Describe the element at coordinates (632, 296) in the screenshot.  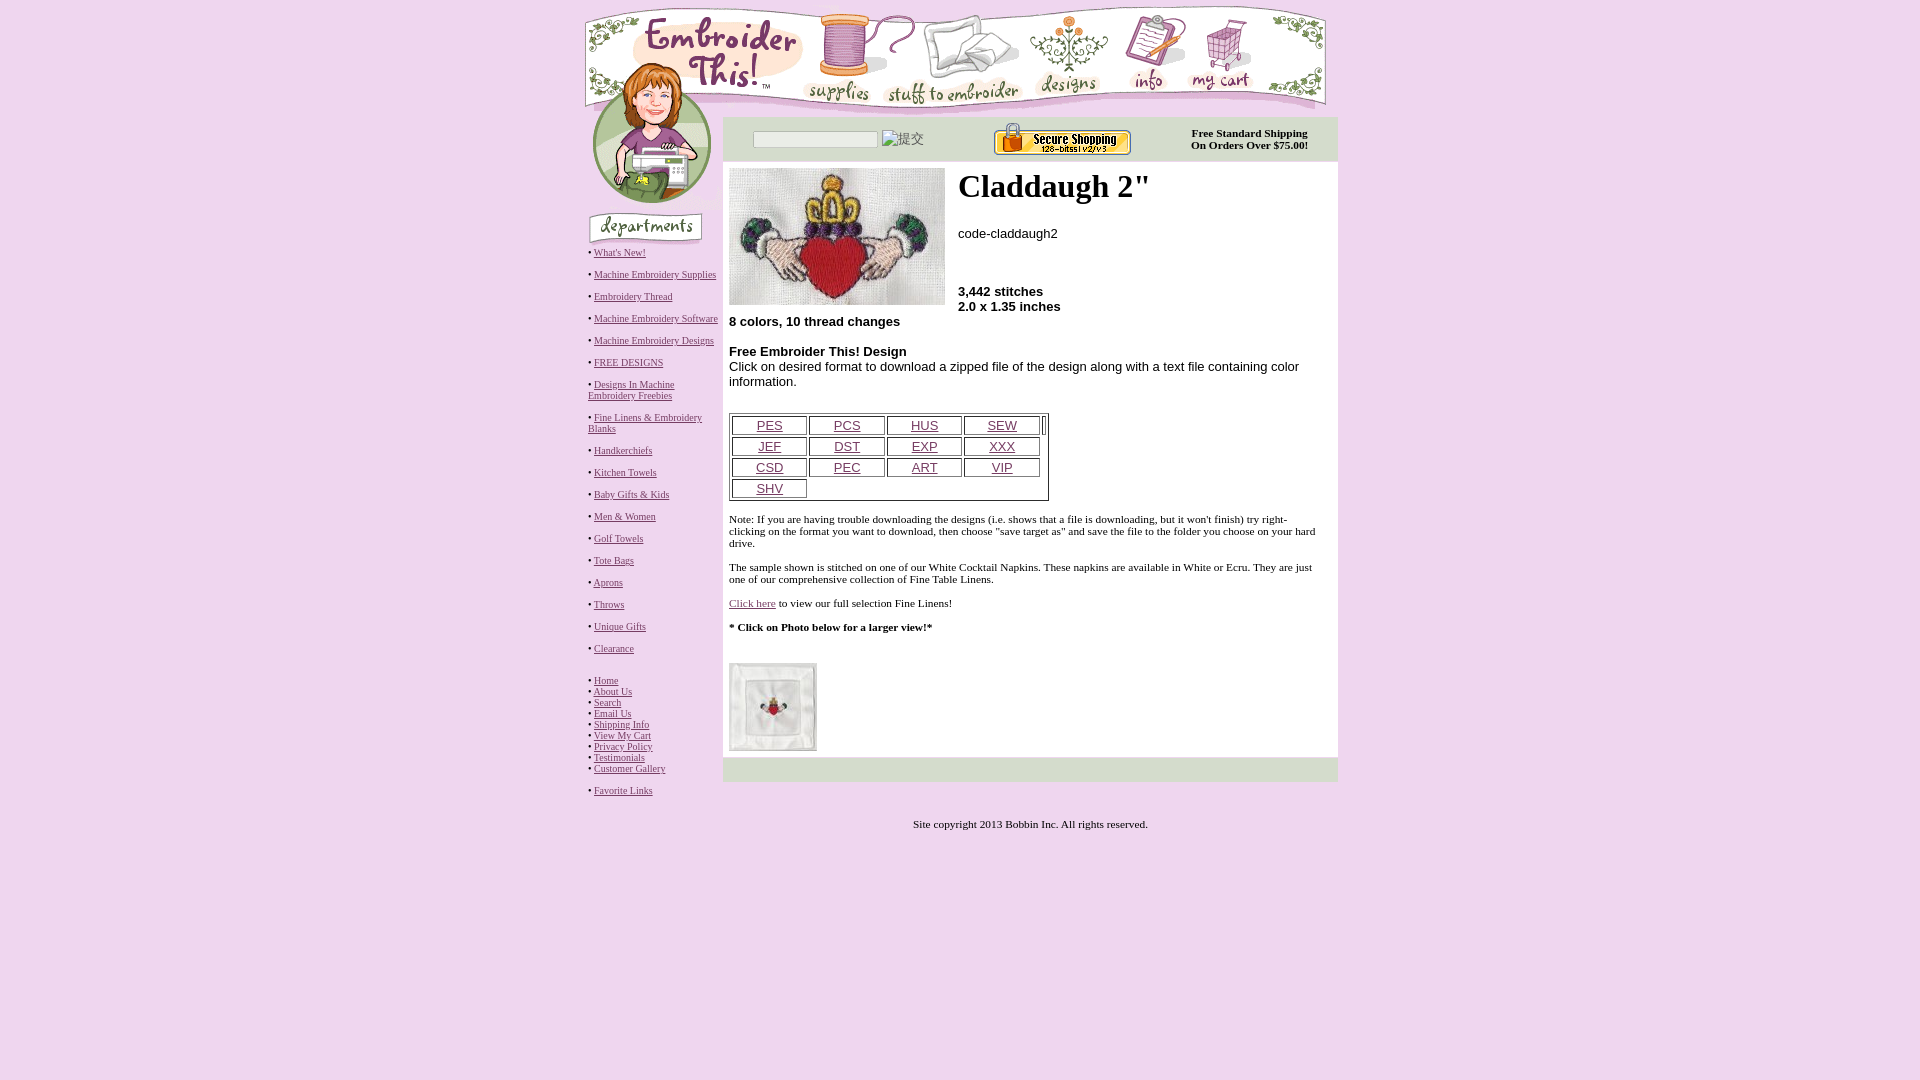
I see `Embroidery Thread` at that location.